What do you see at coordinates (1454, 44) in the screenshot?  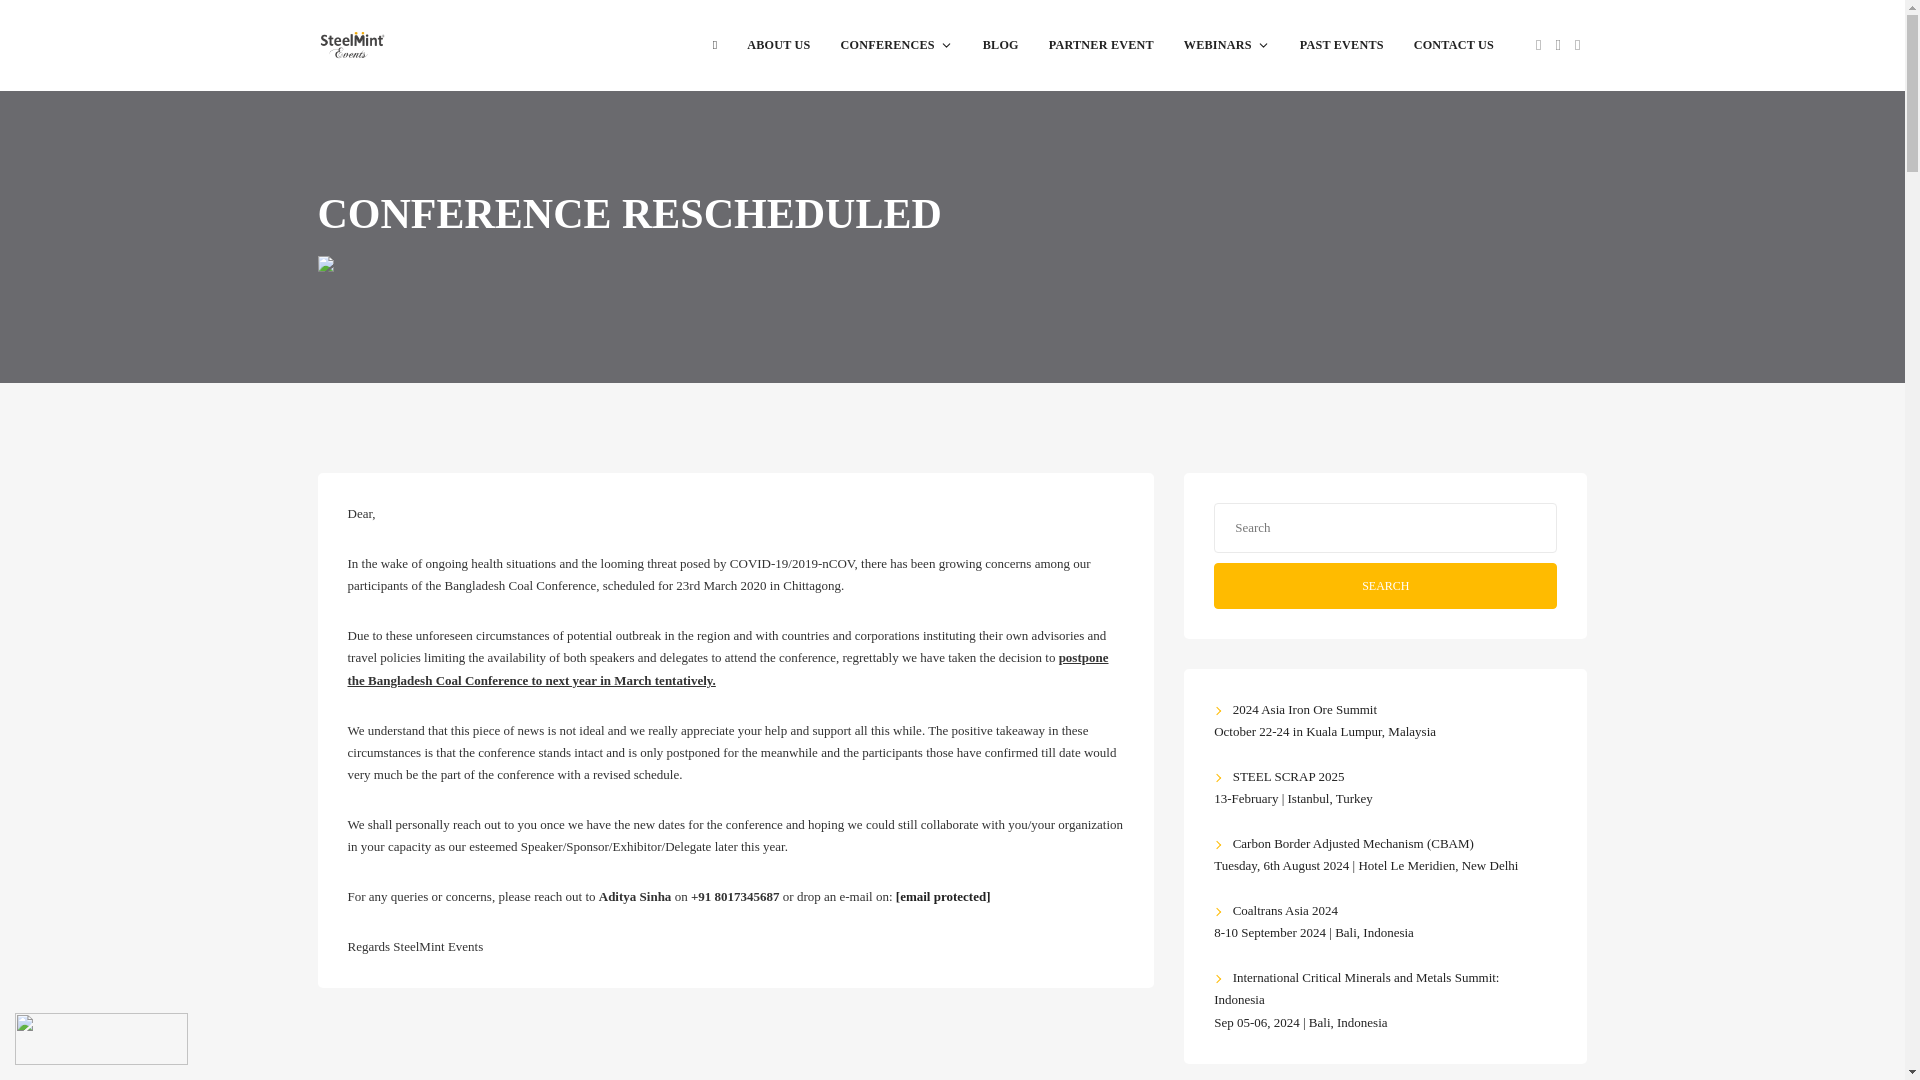 I see `CONTACT US` at bounding box center [1454, 44].